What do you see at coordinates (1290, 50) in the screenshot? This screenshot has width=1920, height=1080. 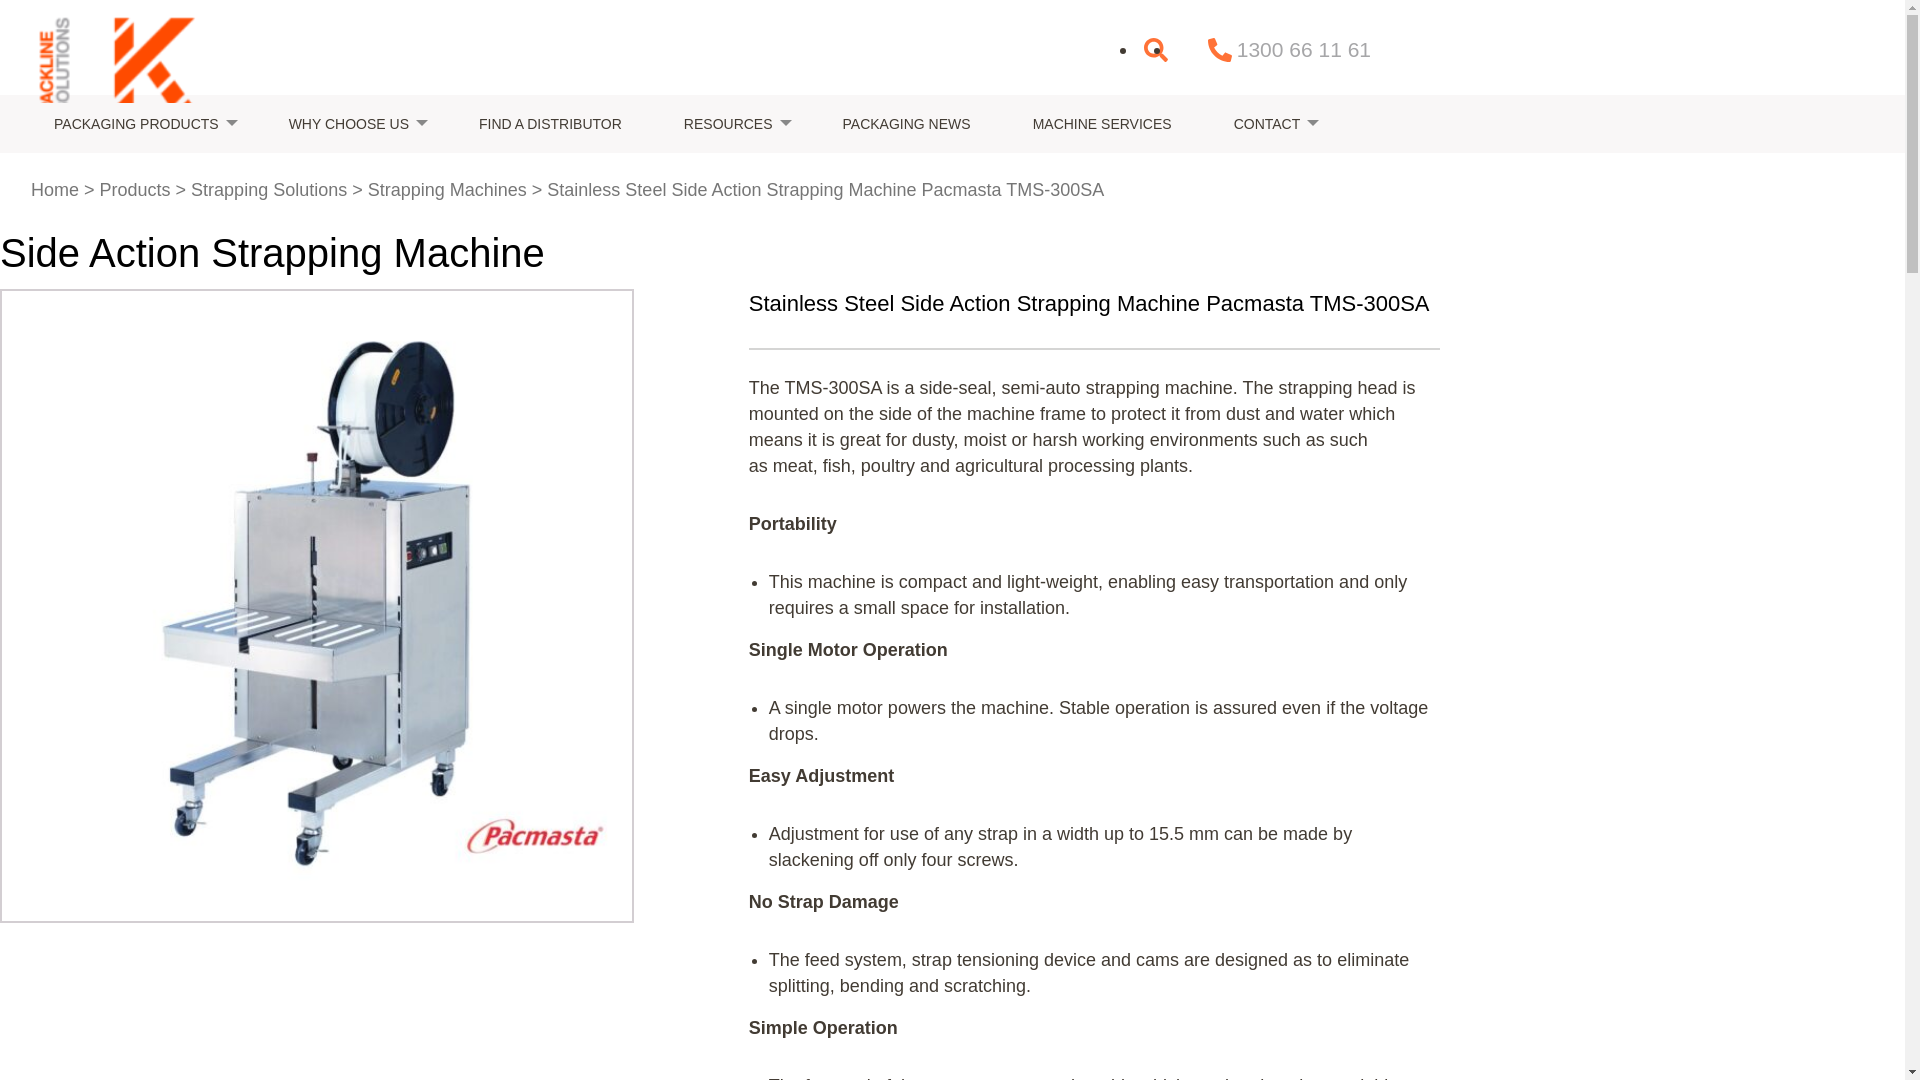 I see `1300 66 11 61` at bounding box center [1290, 50].